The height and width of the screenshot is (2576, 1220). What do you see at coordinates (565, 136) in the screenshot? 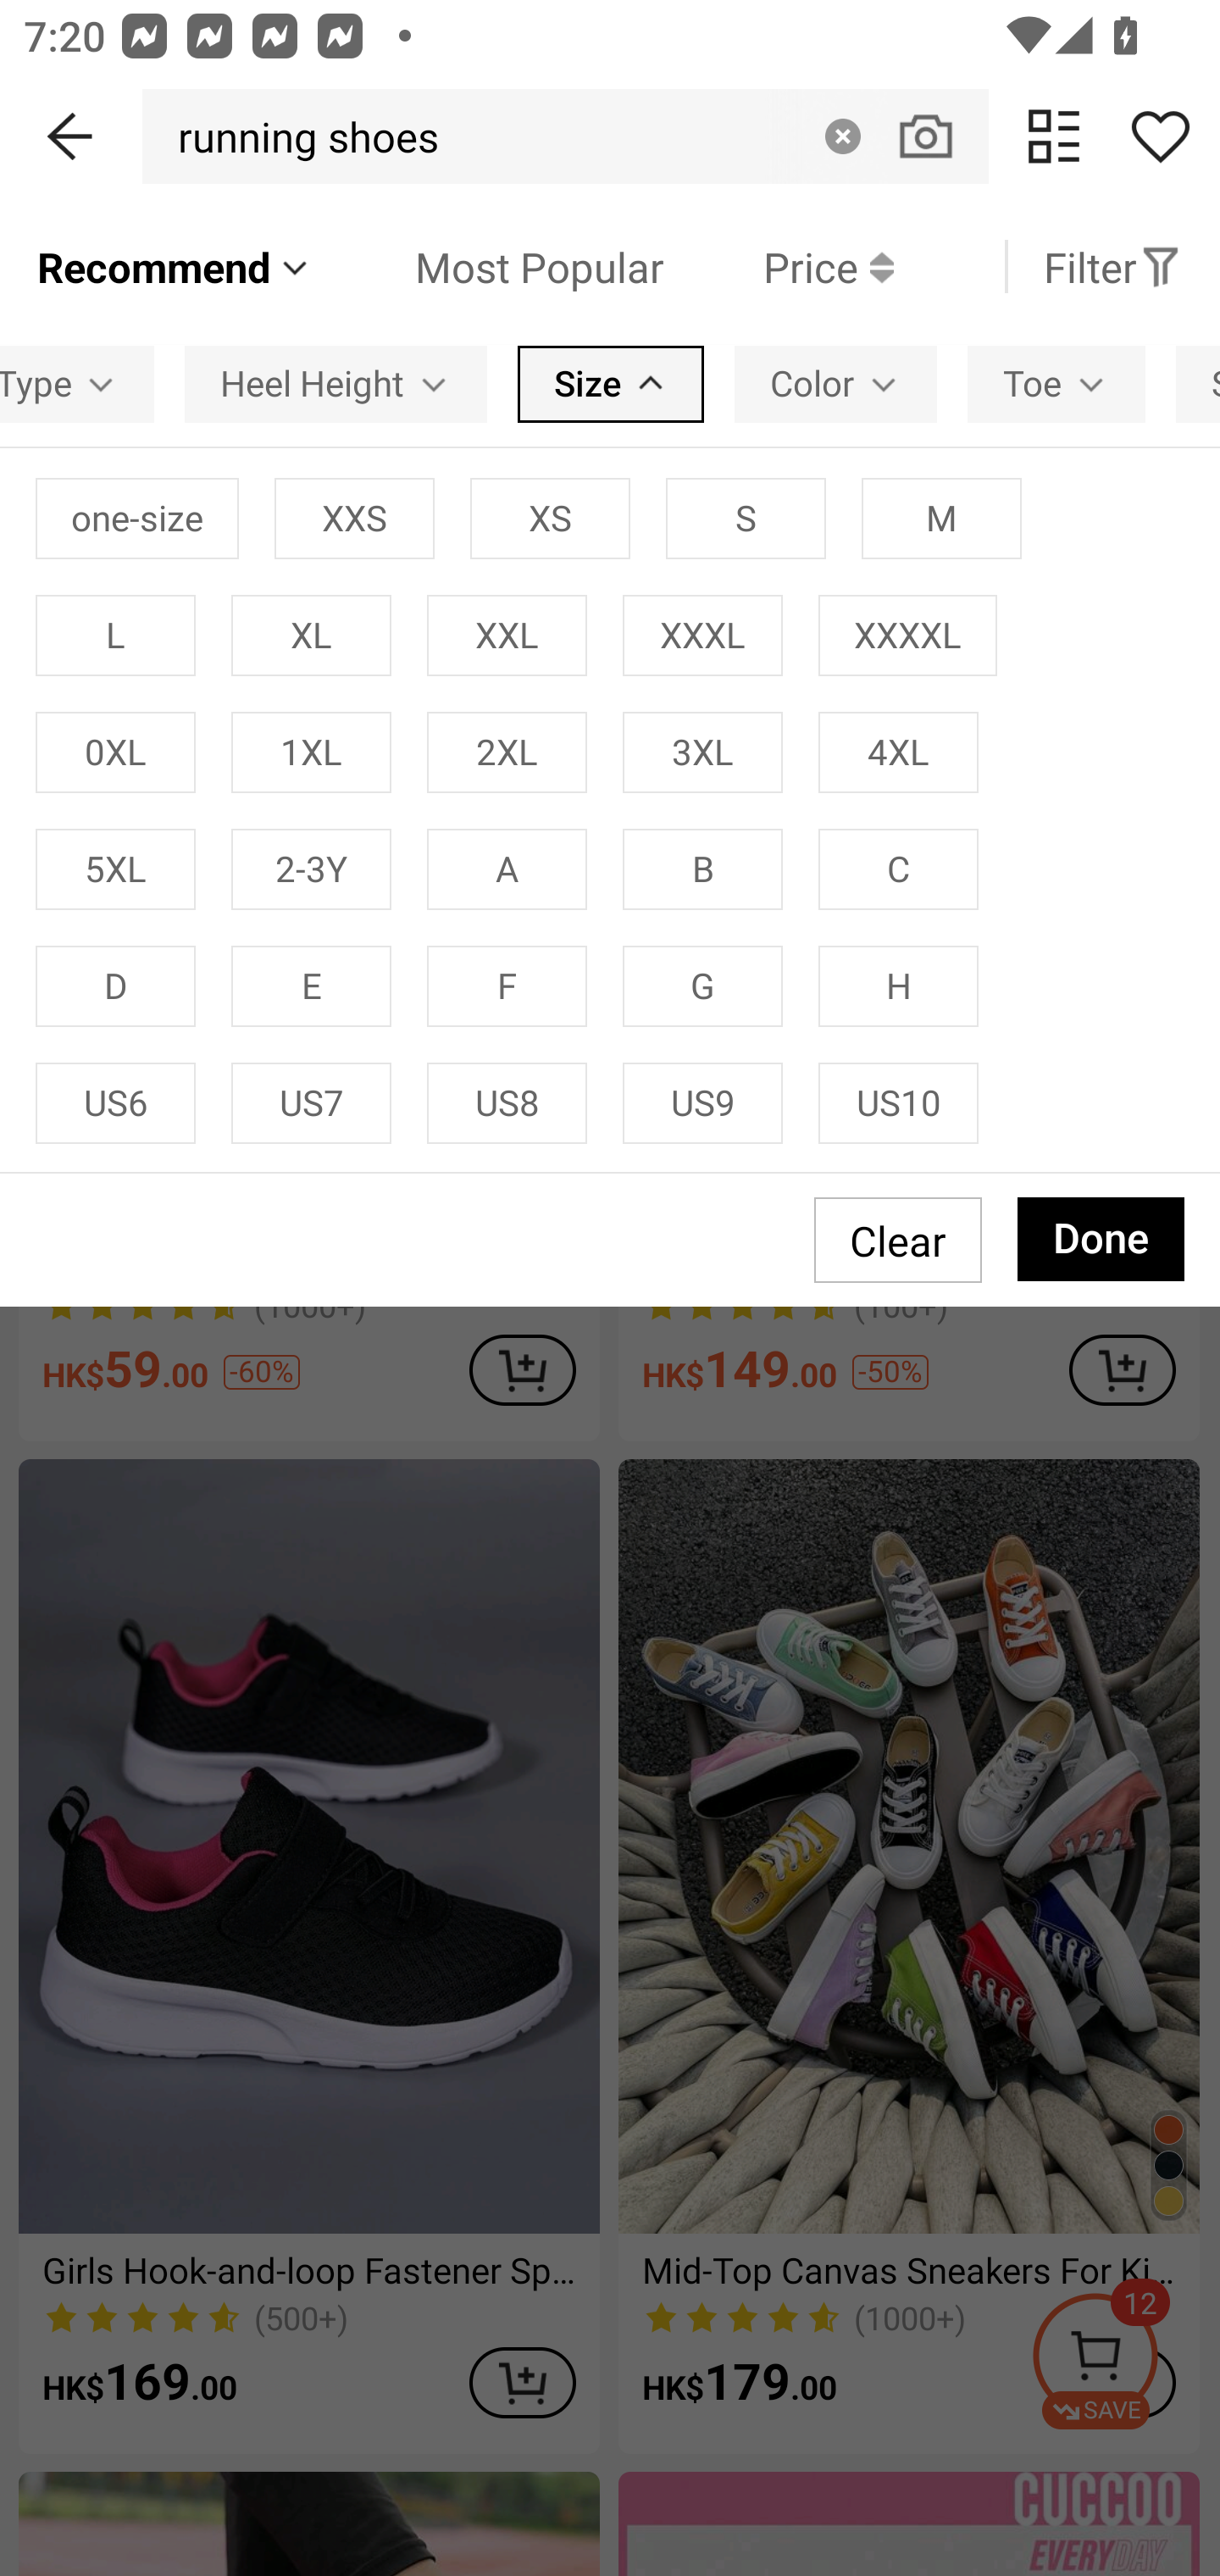
I see `running shoes Clear` at bounding box center [565, 136].